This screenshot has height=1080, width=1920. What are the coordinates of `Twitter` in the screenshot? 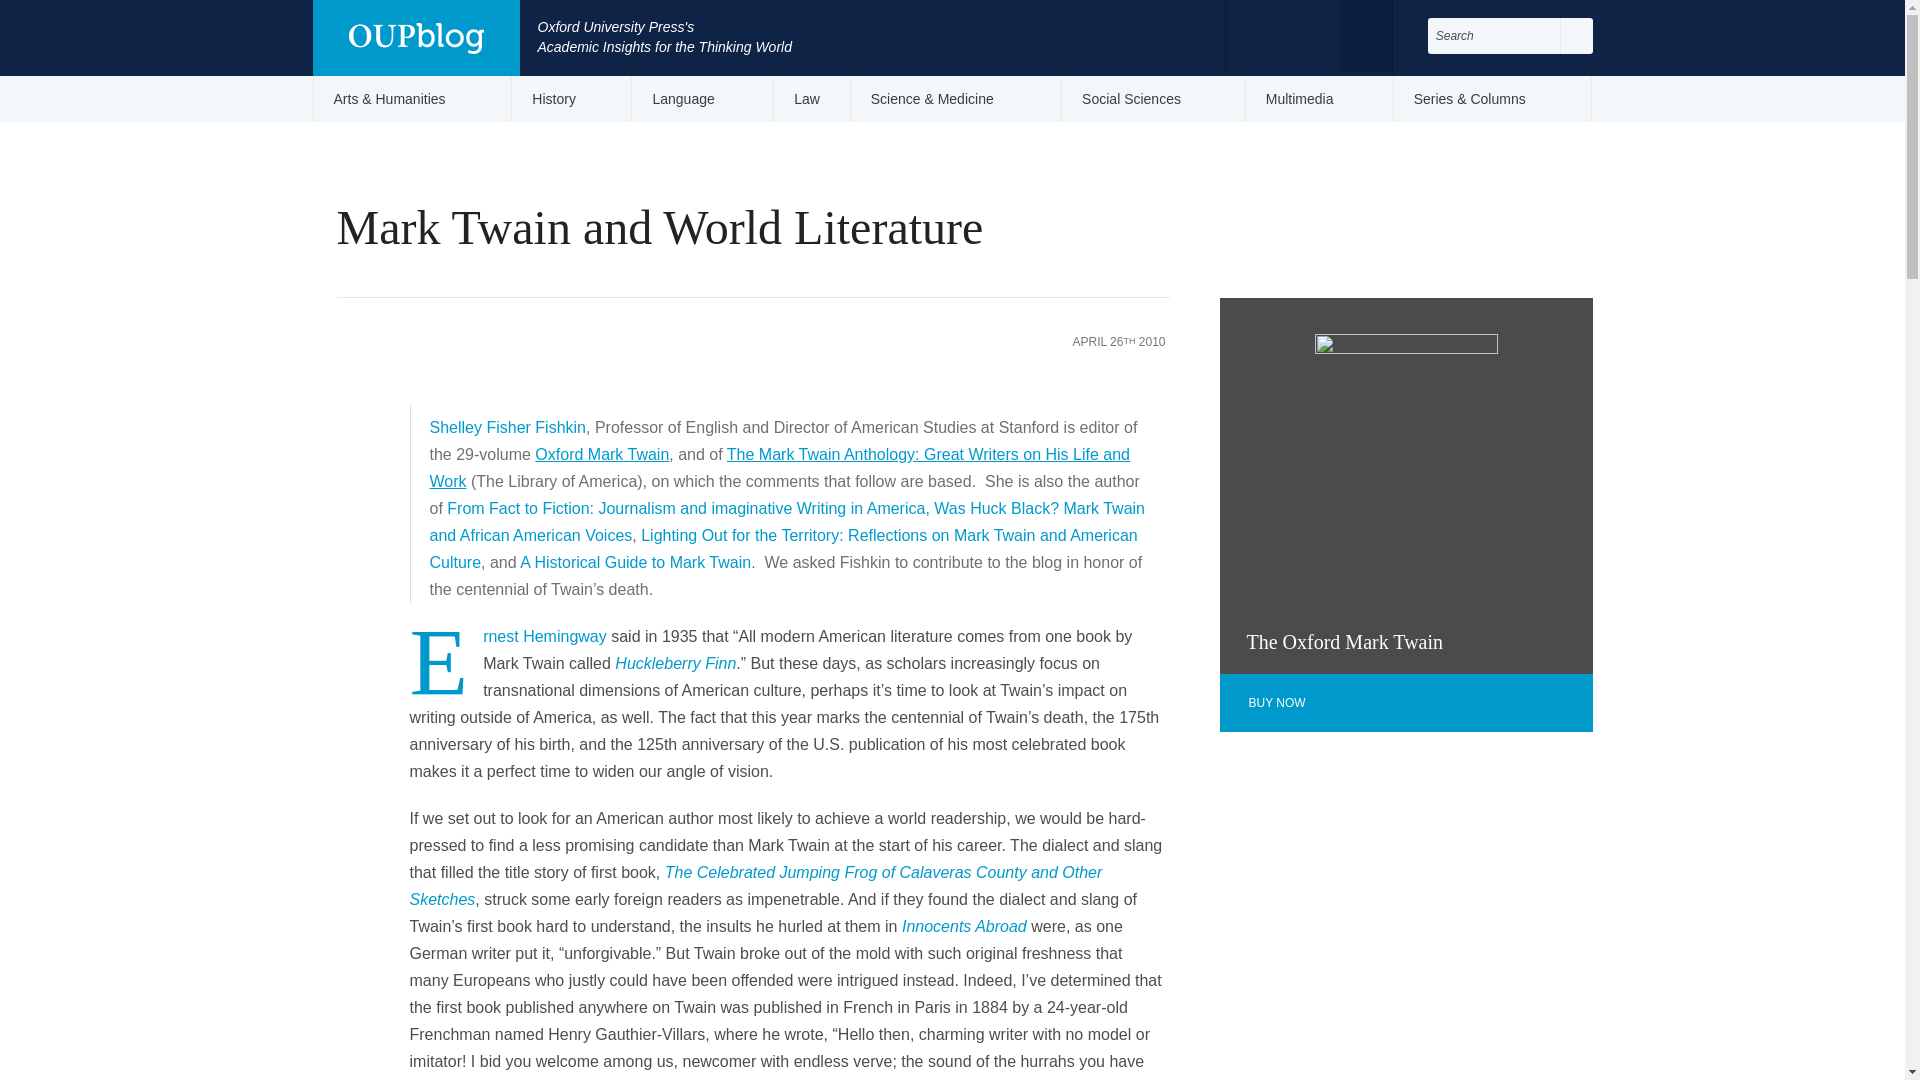 It's located at (1302, 34).